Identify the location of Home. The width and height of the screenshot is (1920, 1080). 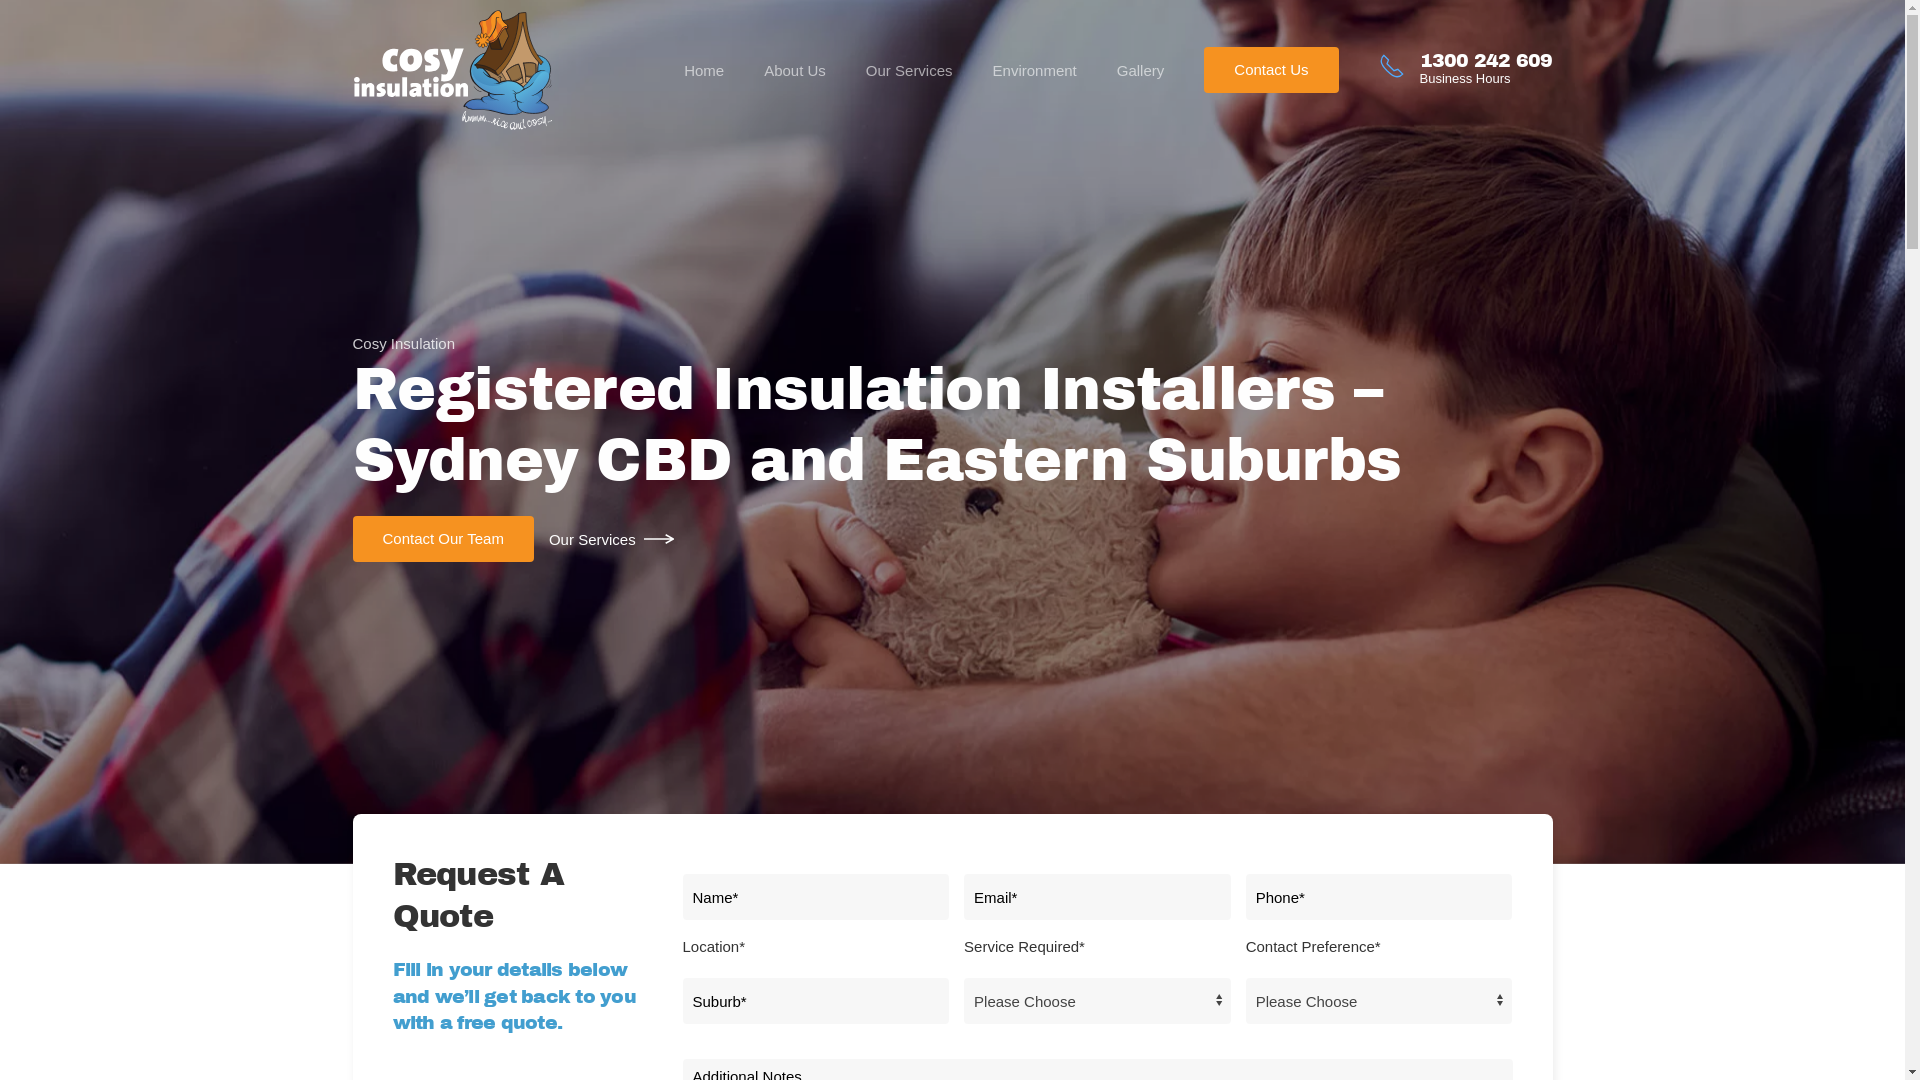
(704, 70).